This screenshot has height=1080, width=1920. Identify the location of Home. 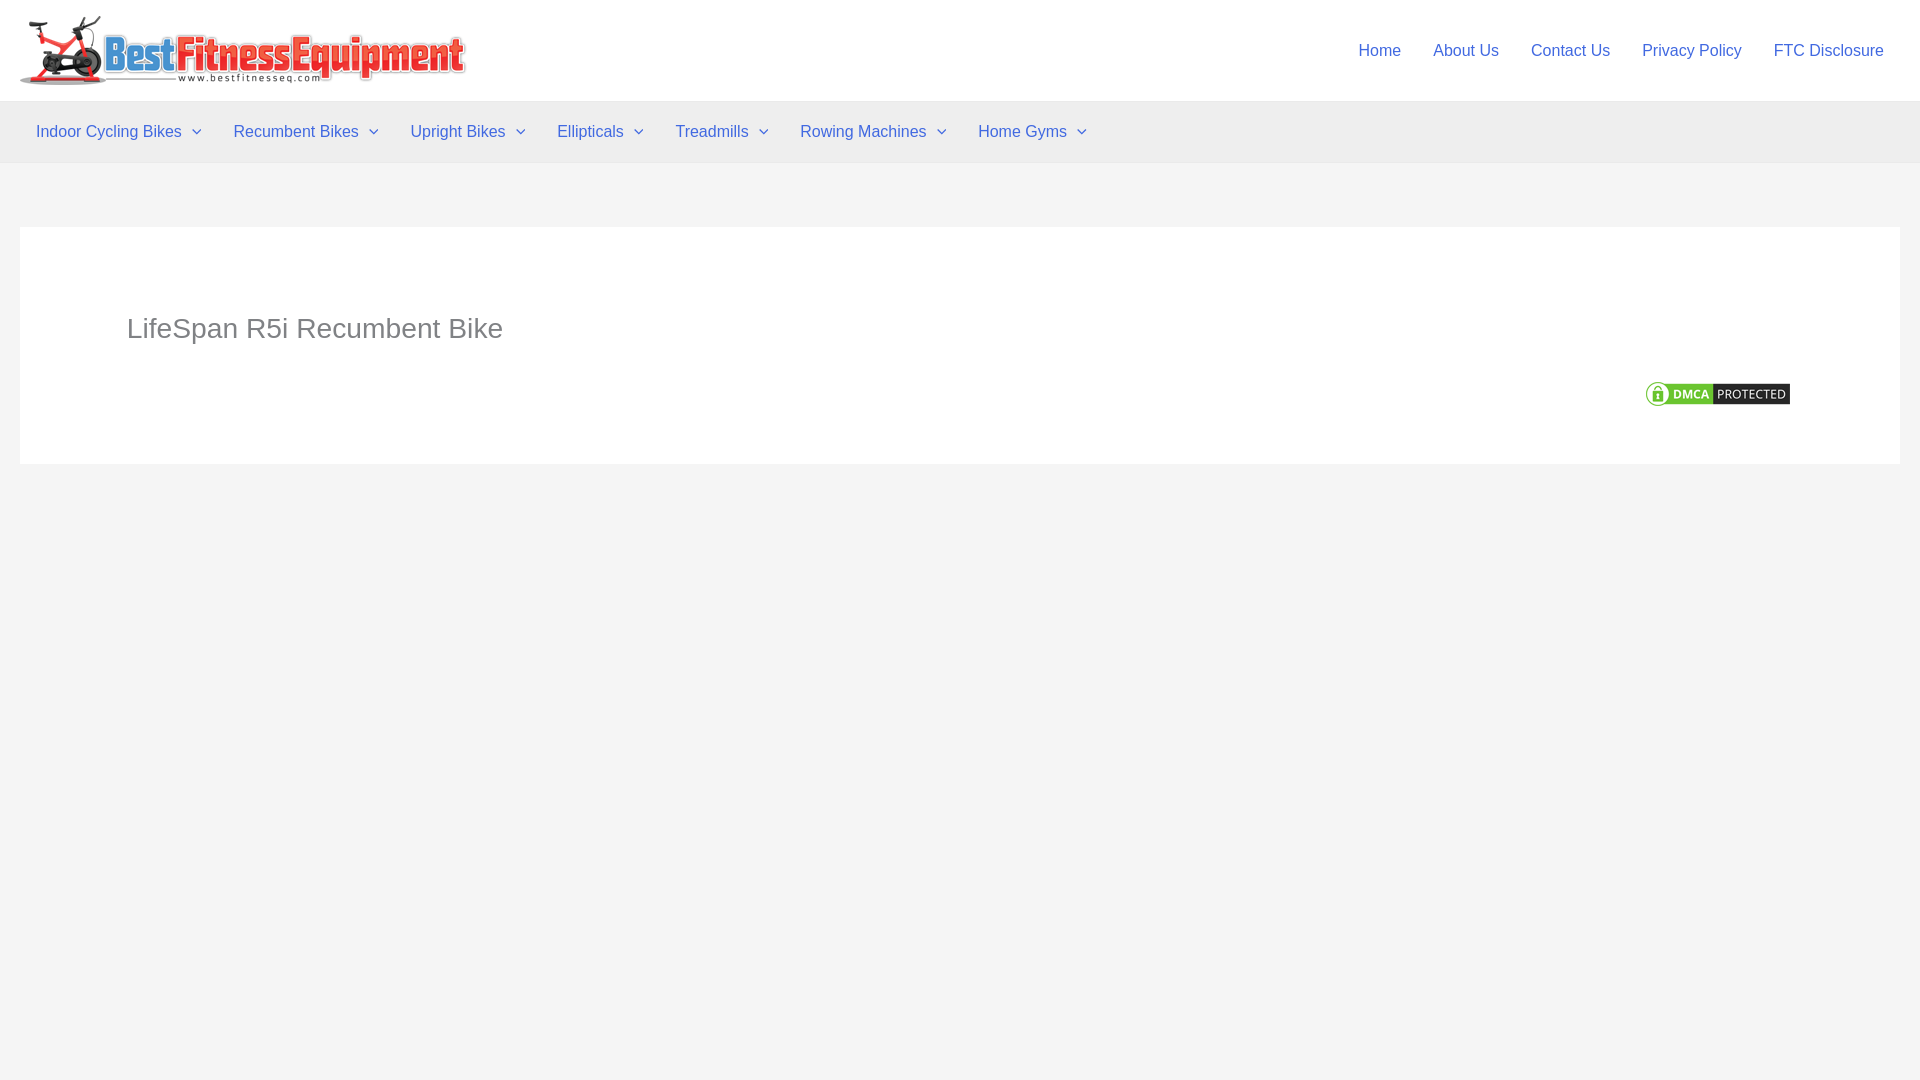
(1380, 50).